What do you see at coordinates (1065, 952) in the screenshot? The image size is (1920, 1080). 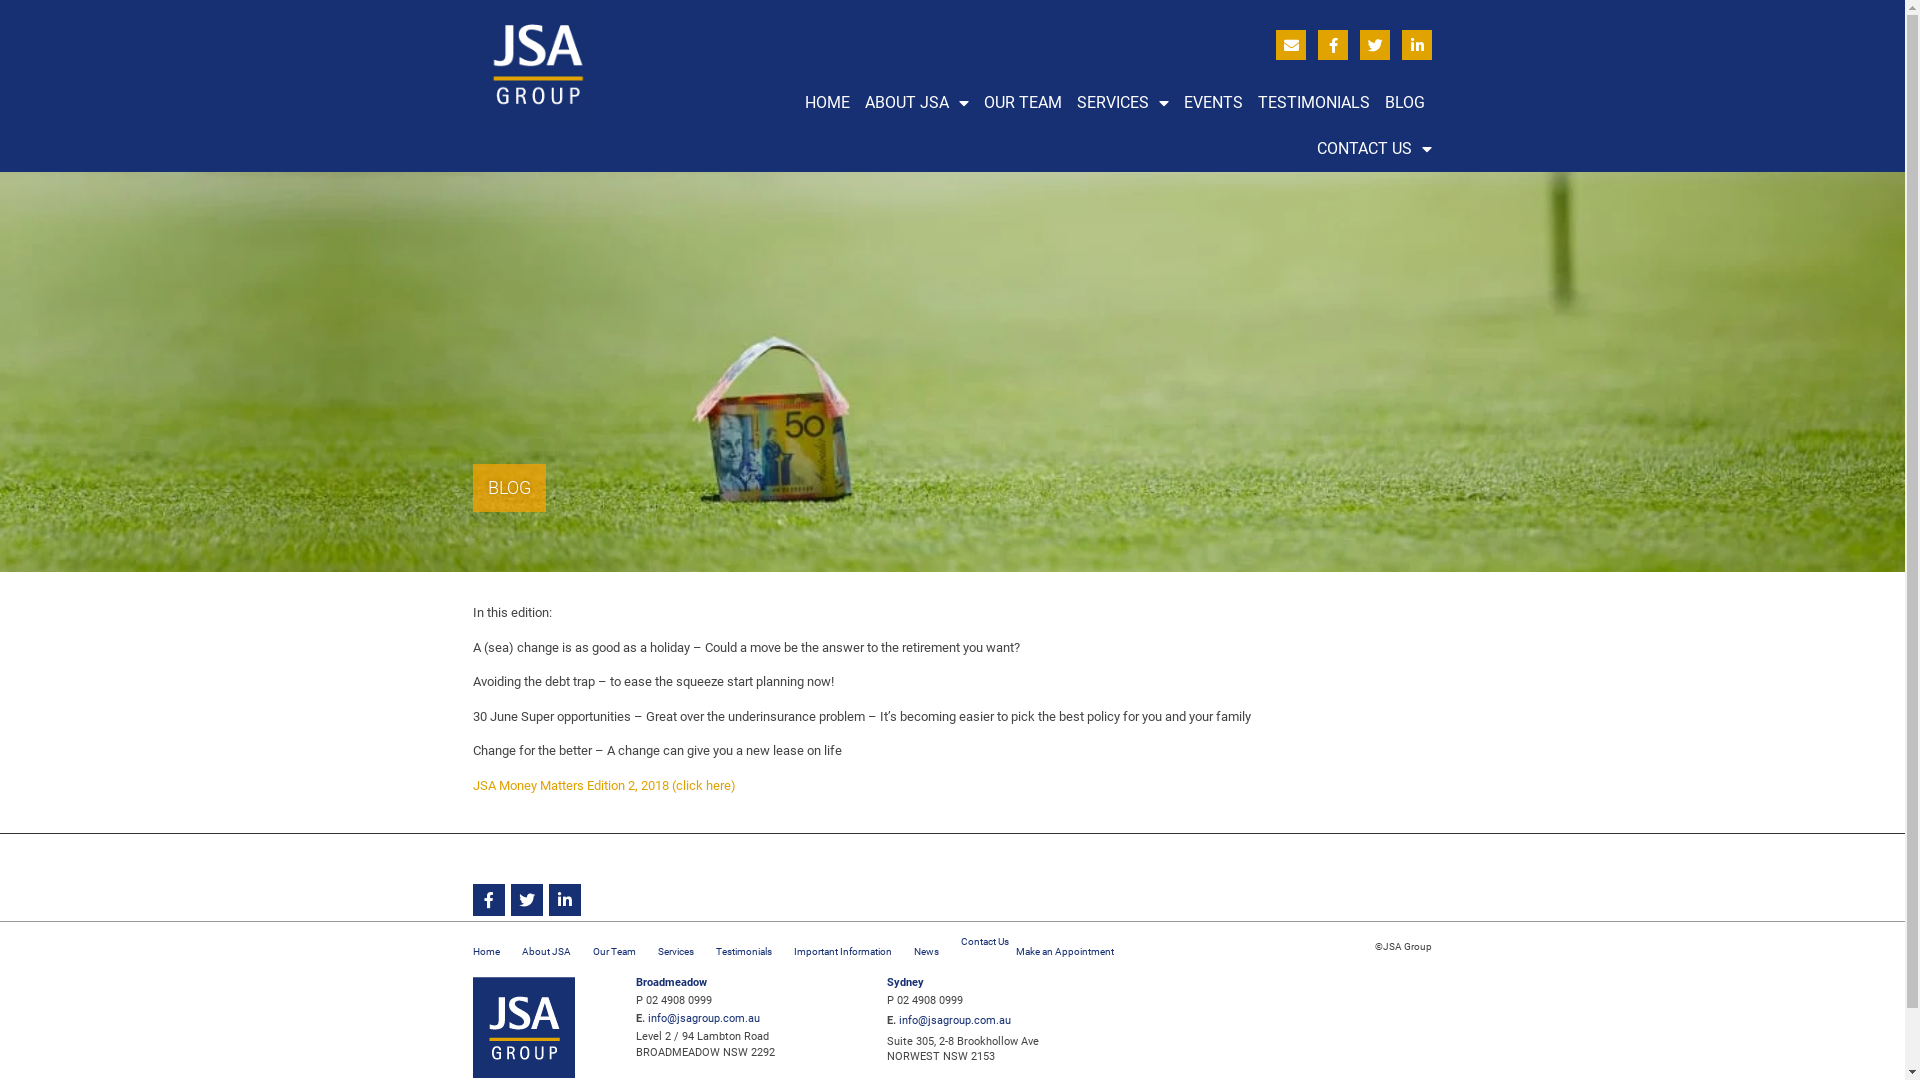 I see `Make an Appointment` at bounding box center [1065, 952].